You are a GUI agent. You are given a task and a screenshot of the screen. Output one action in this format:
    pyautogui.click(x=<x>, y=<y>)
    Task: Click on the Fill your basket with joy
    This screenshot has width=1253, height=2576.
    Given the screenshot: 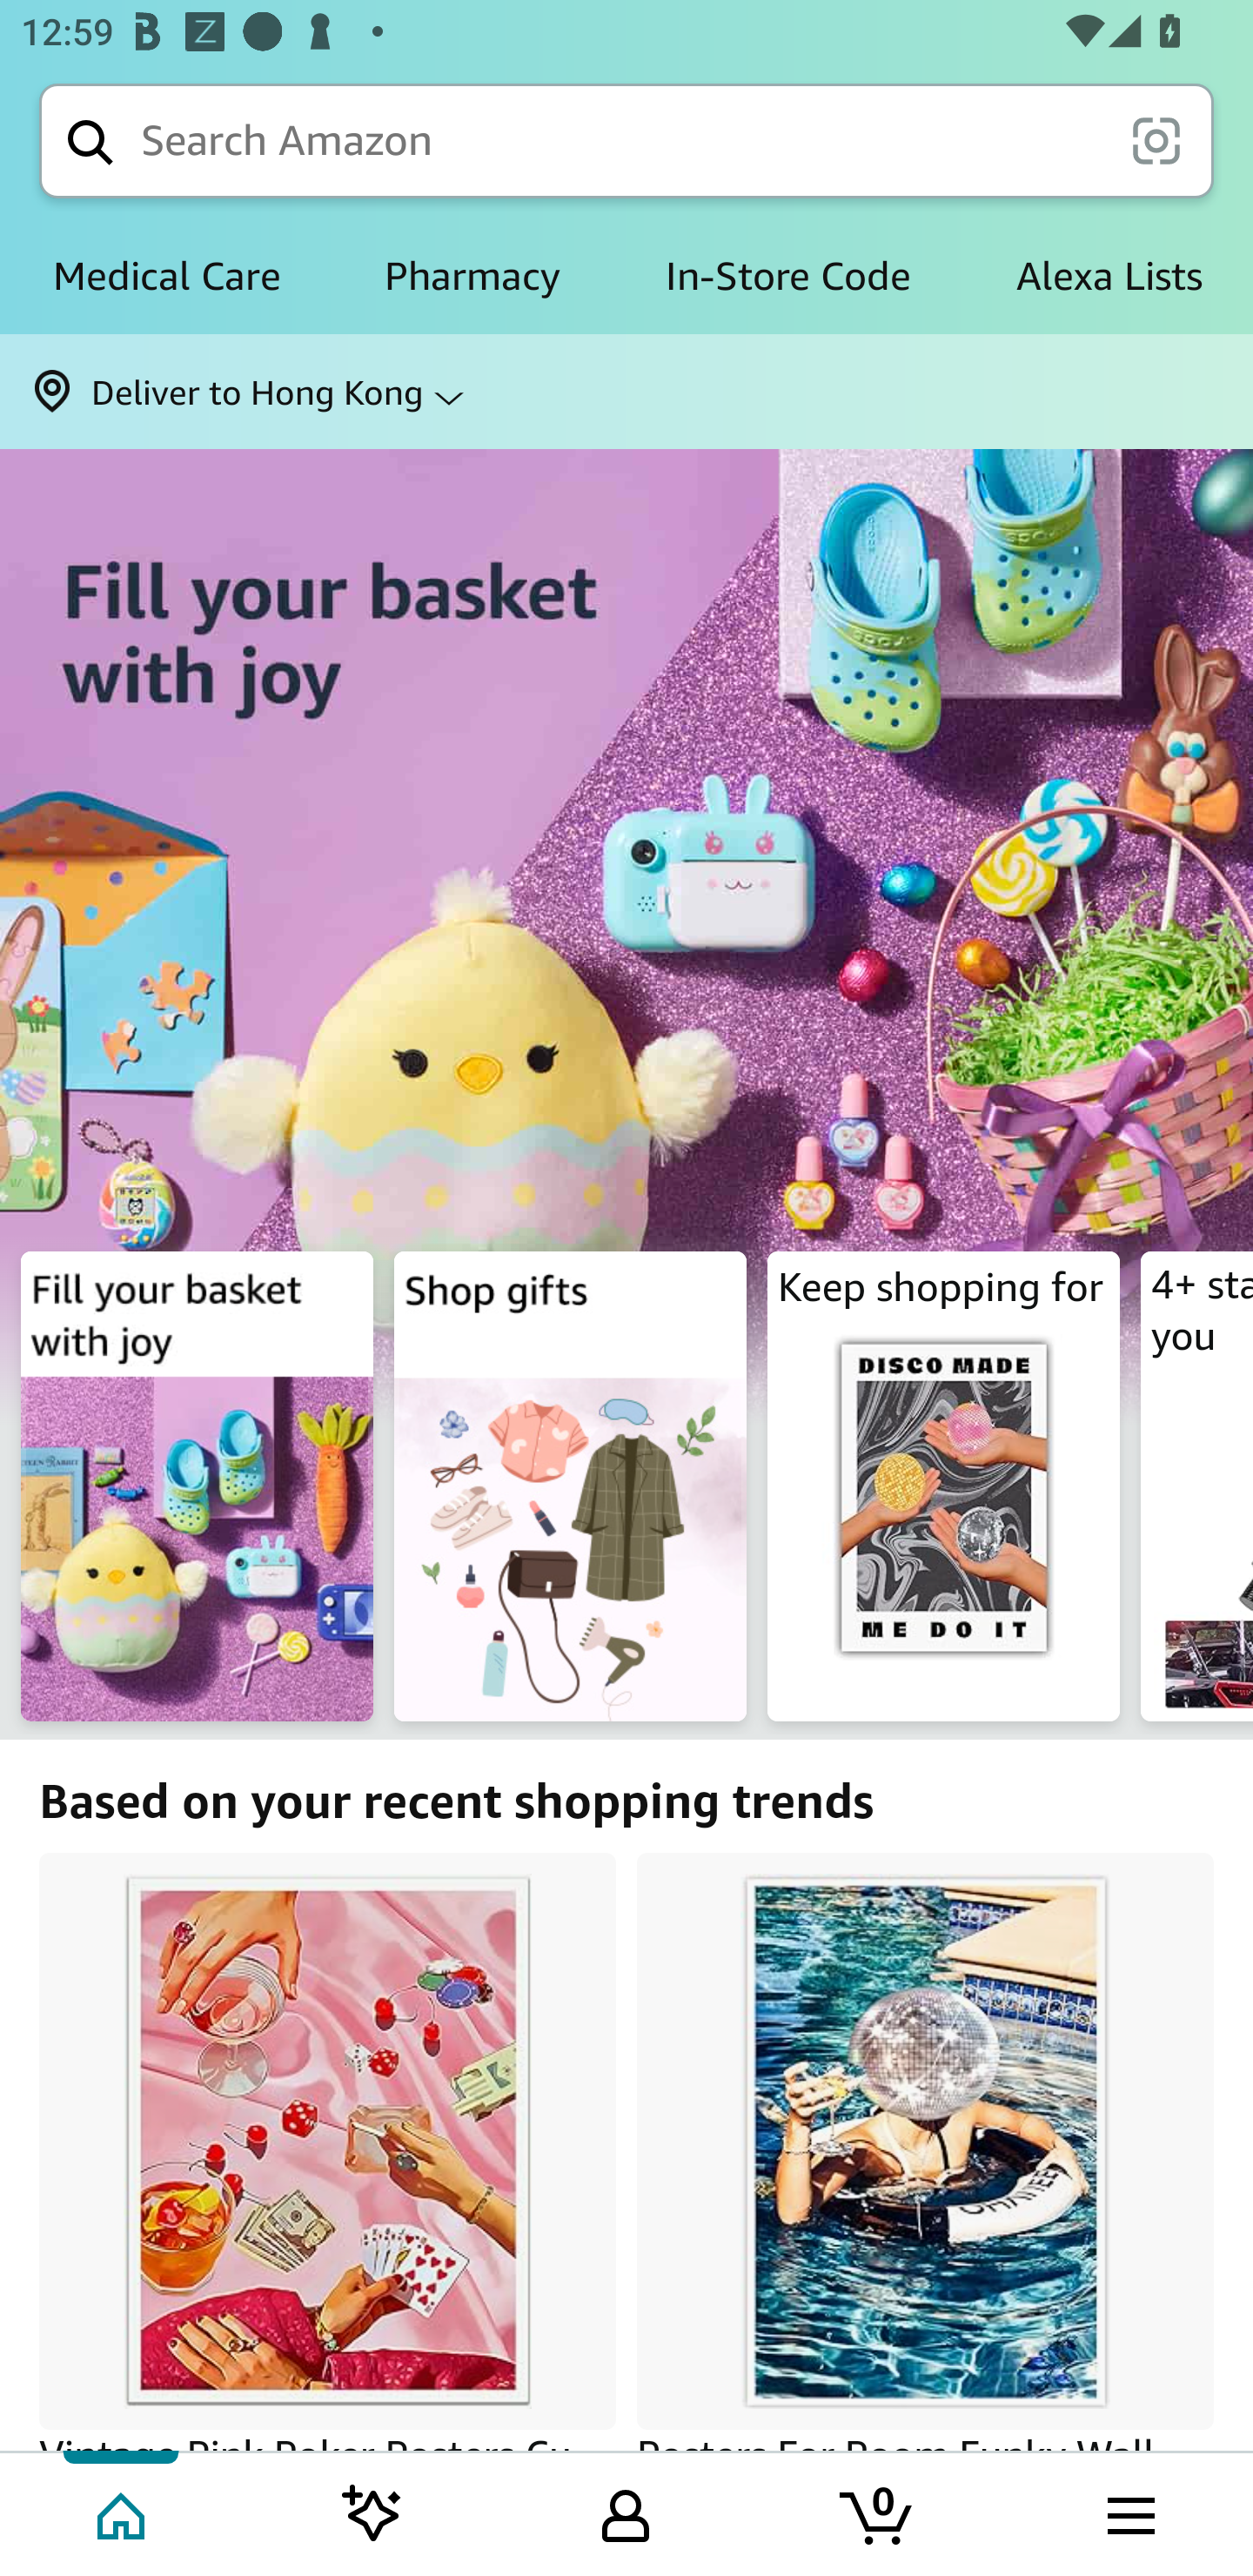 What is the action you would take?
    pyautogui.click(x=626, y=997)
    